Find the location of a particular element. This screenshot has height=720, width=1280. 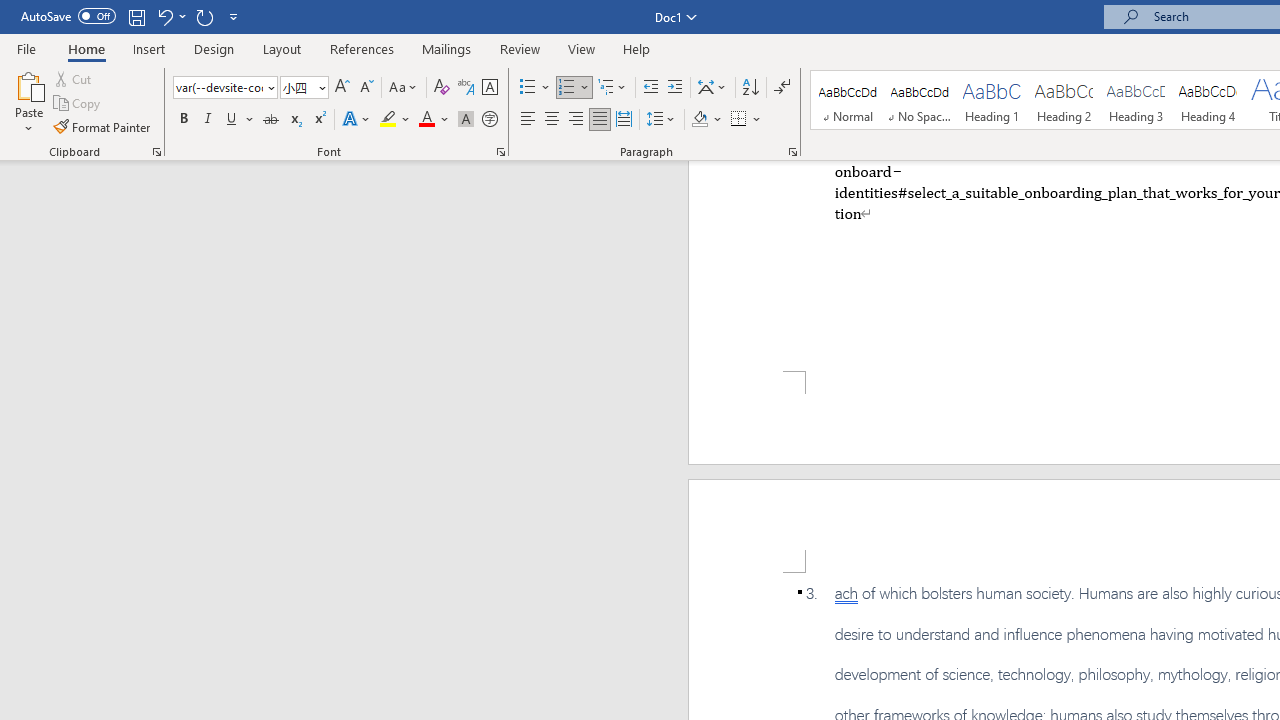

Font is located at coordinates (224, 88).